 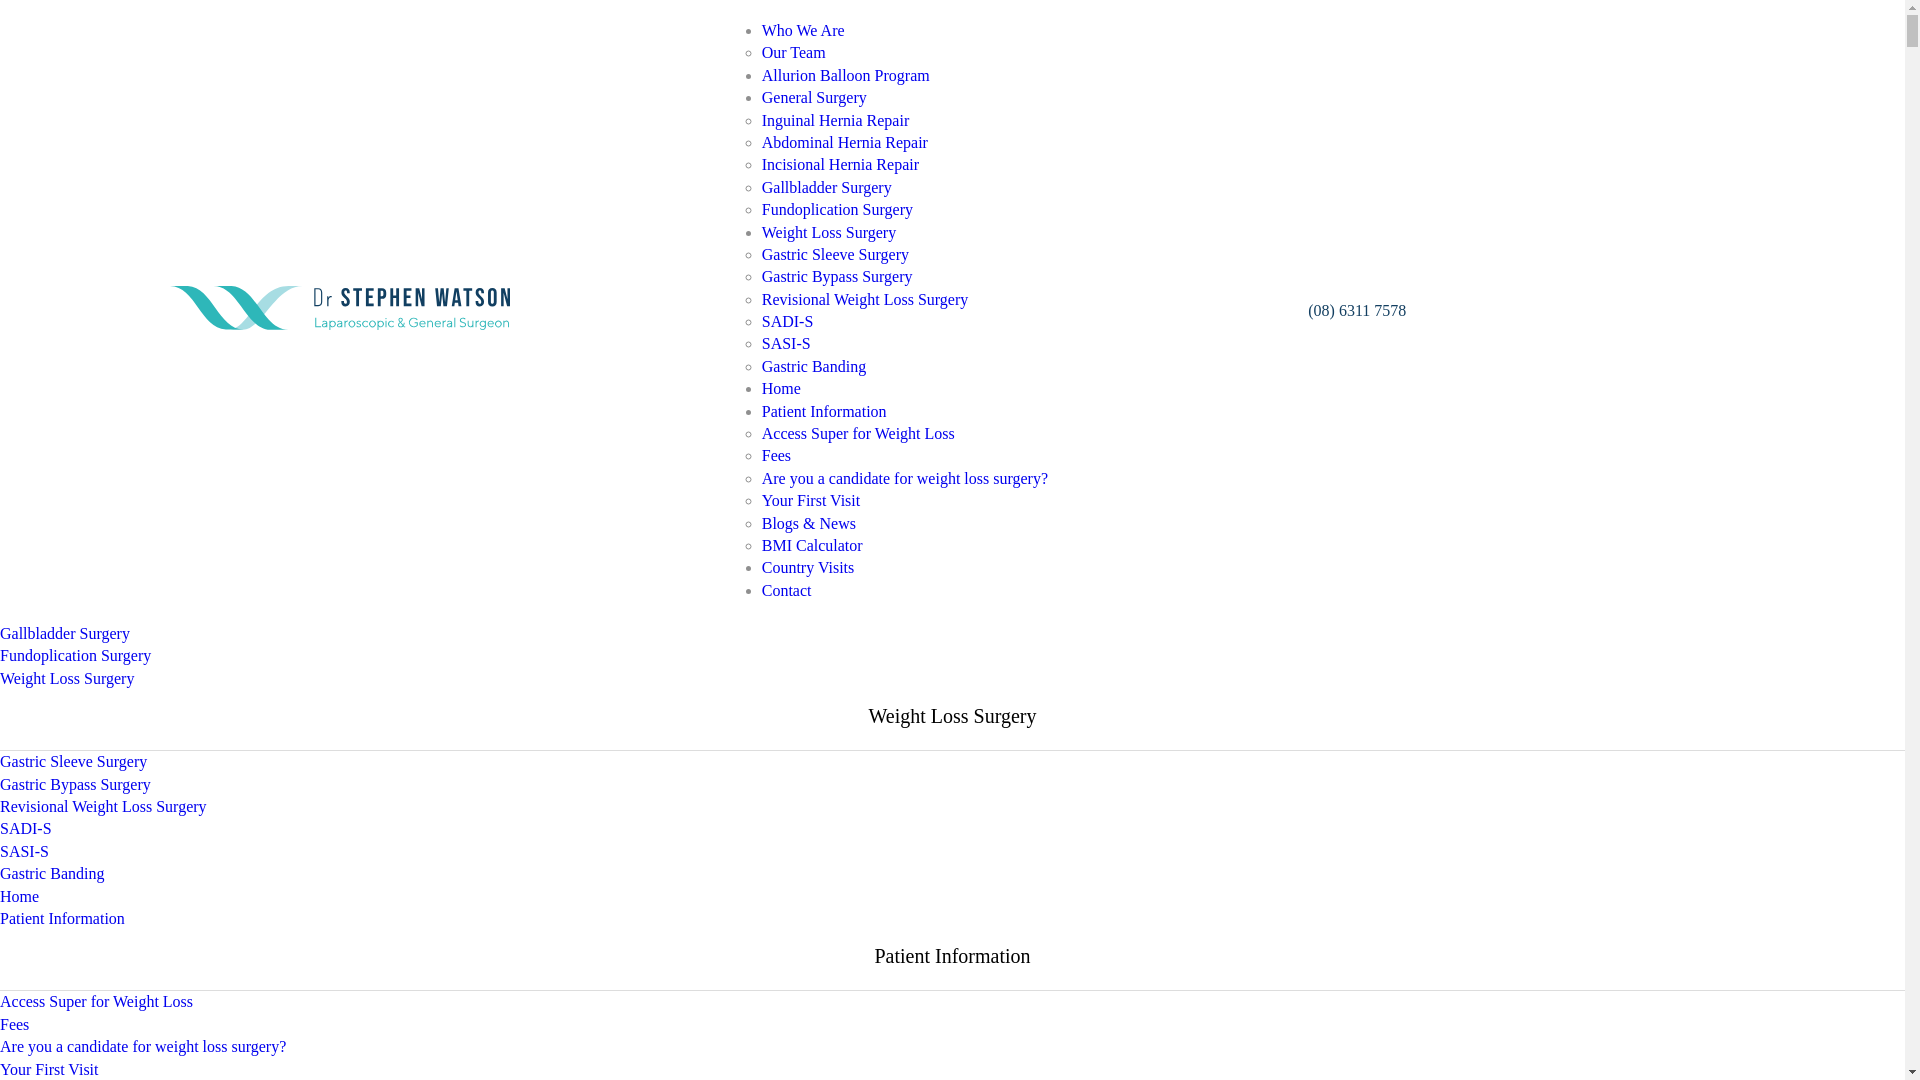 What do you see at coordinates (96, 1002) in the screenshot?
I see `Access Super for Weight Loss` at bounding box center [96, 1002].